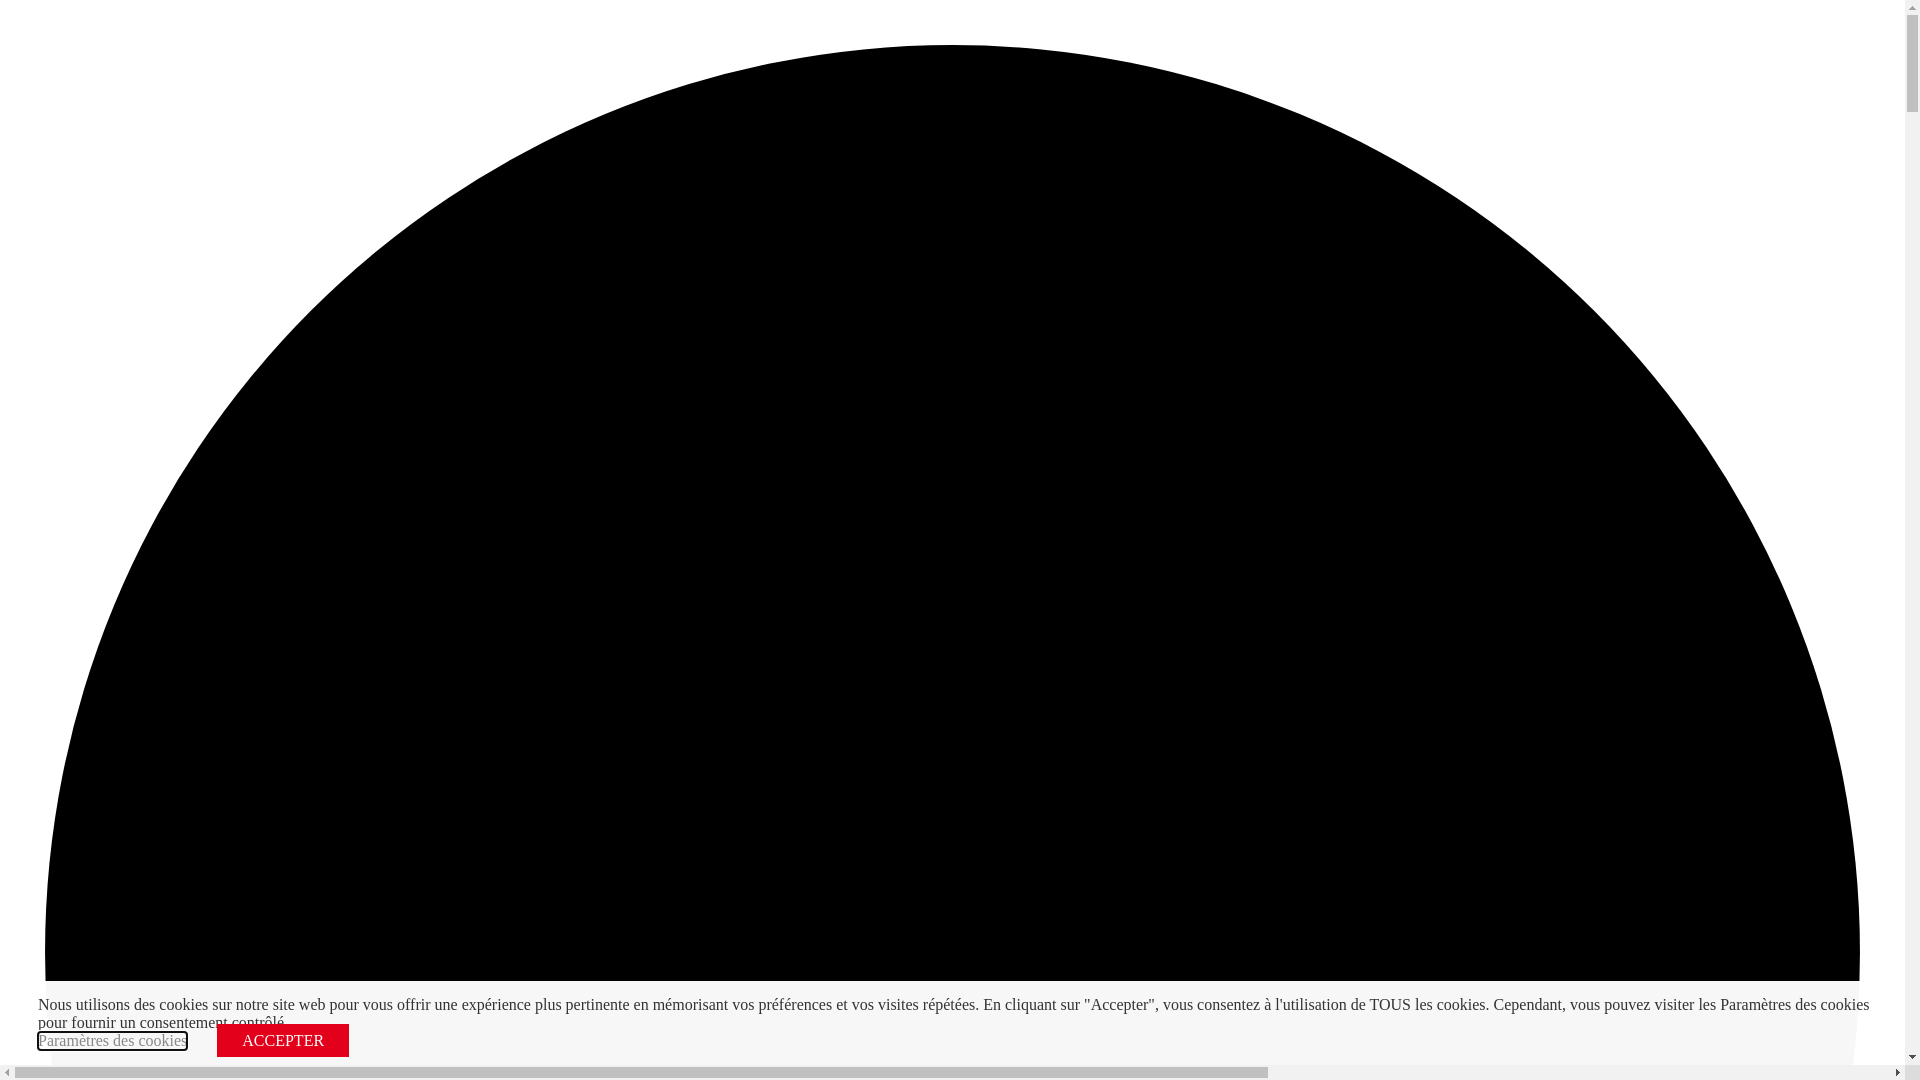  I want to click on ACCEPTER, so click(283, 1040).